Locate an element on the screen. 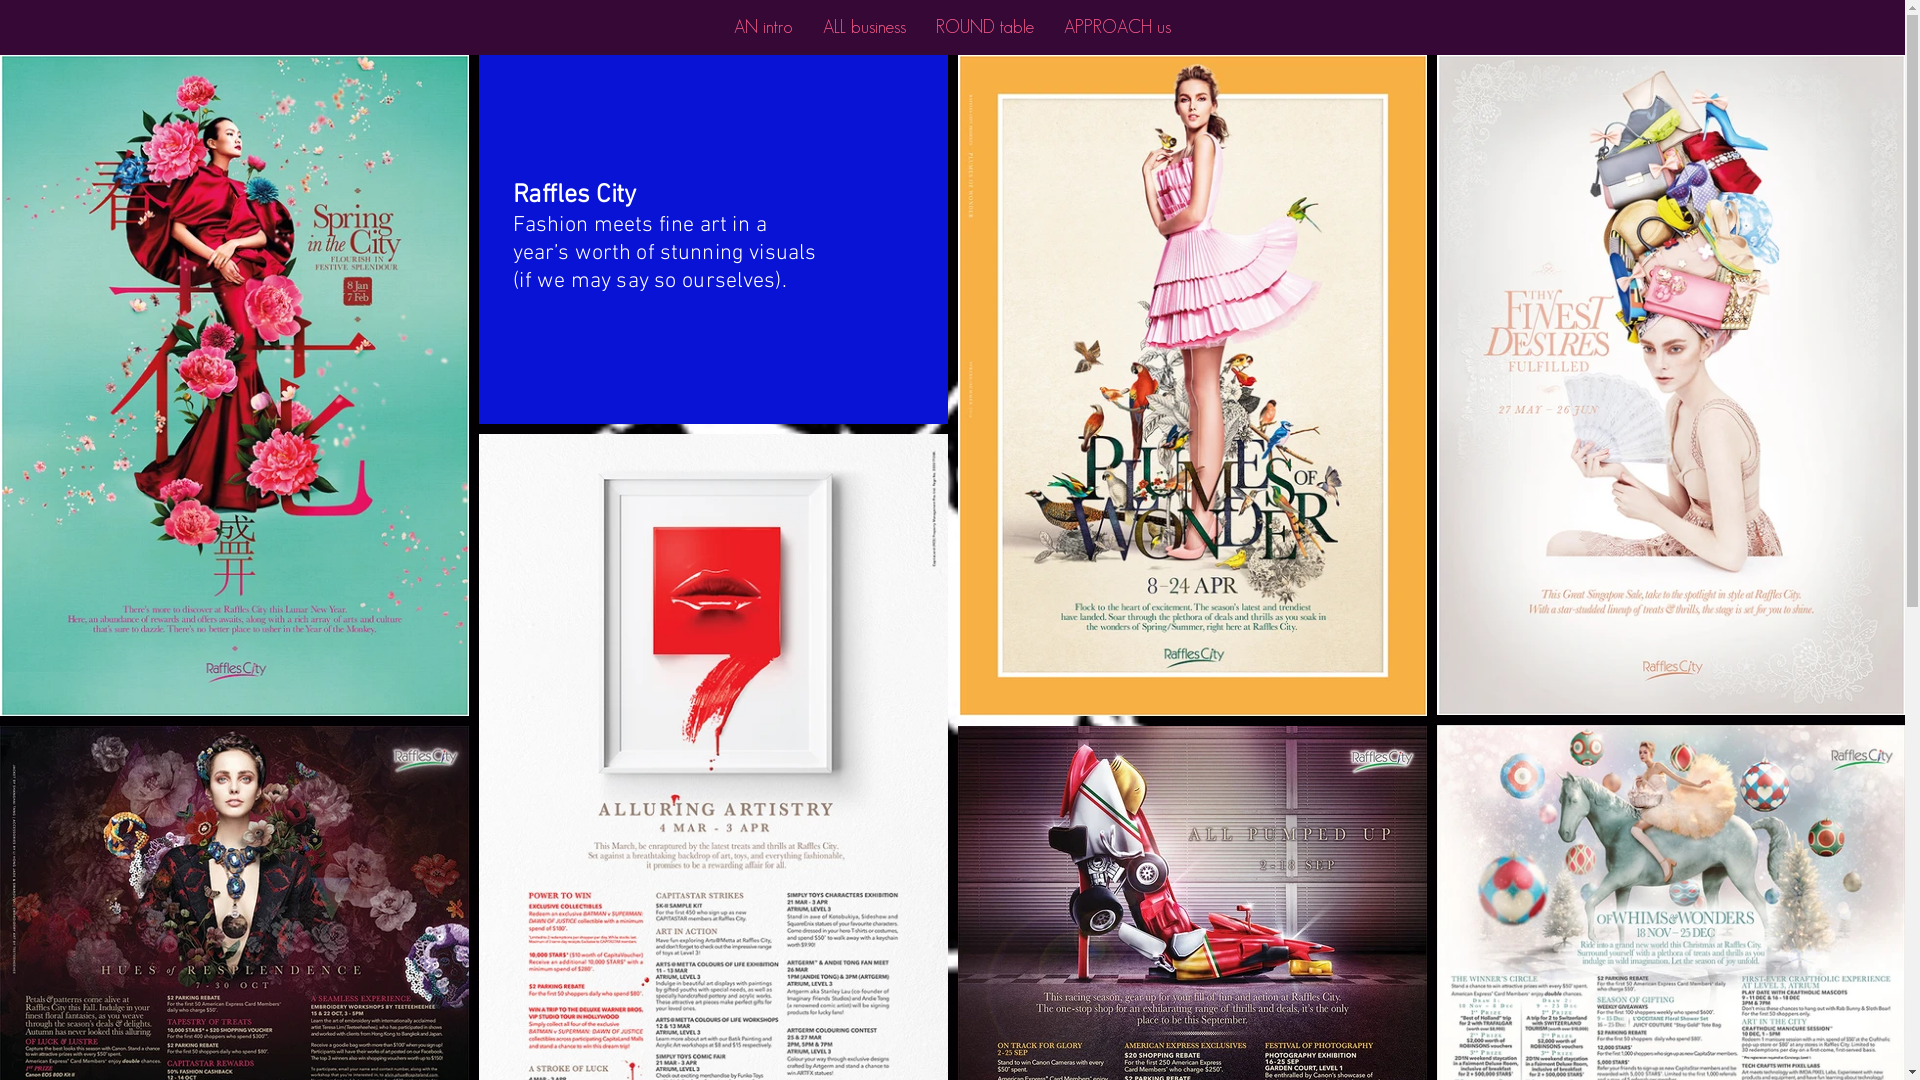 Image resolution: width=1920 pixels, height=1080 pixels. APPROACH us is located at coordinates (1118, 27).